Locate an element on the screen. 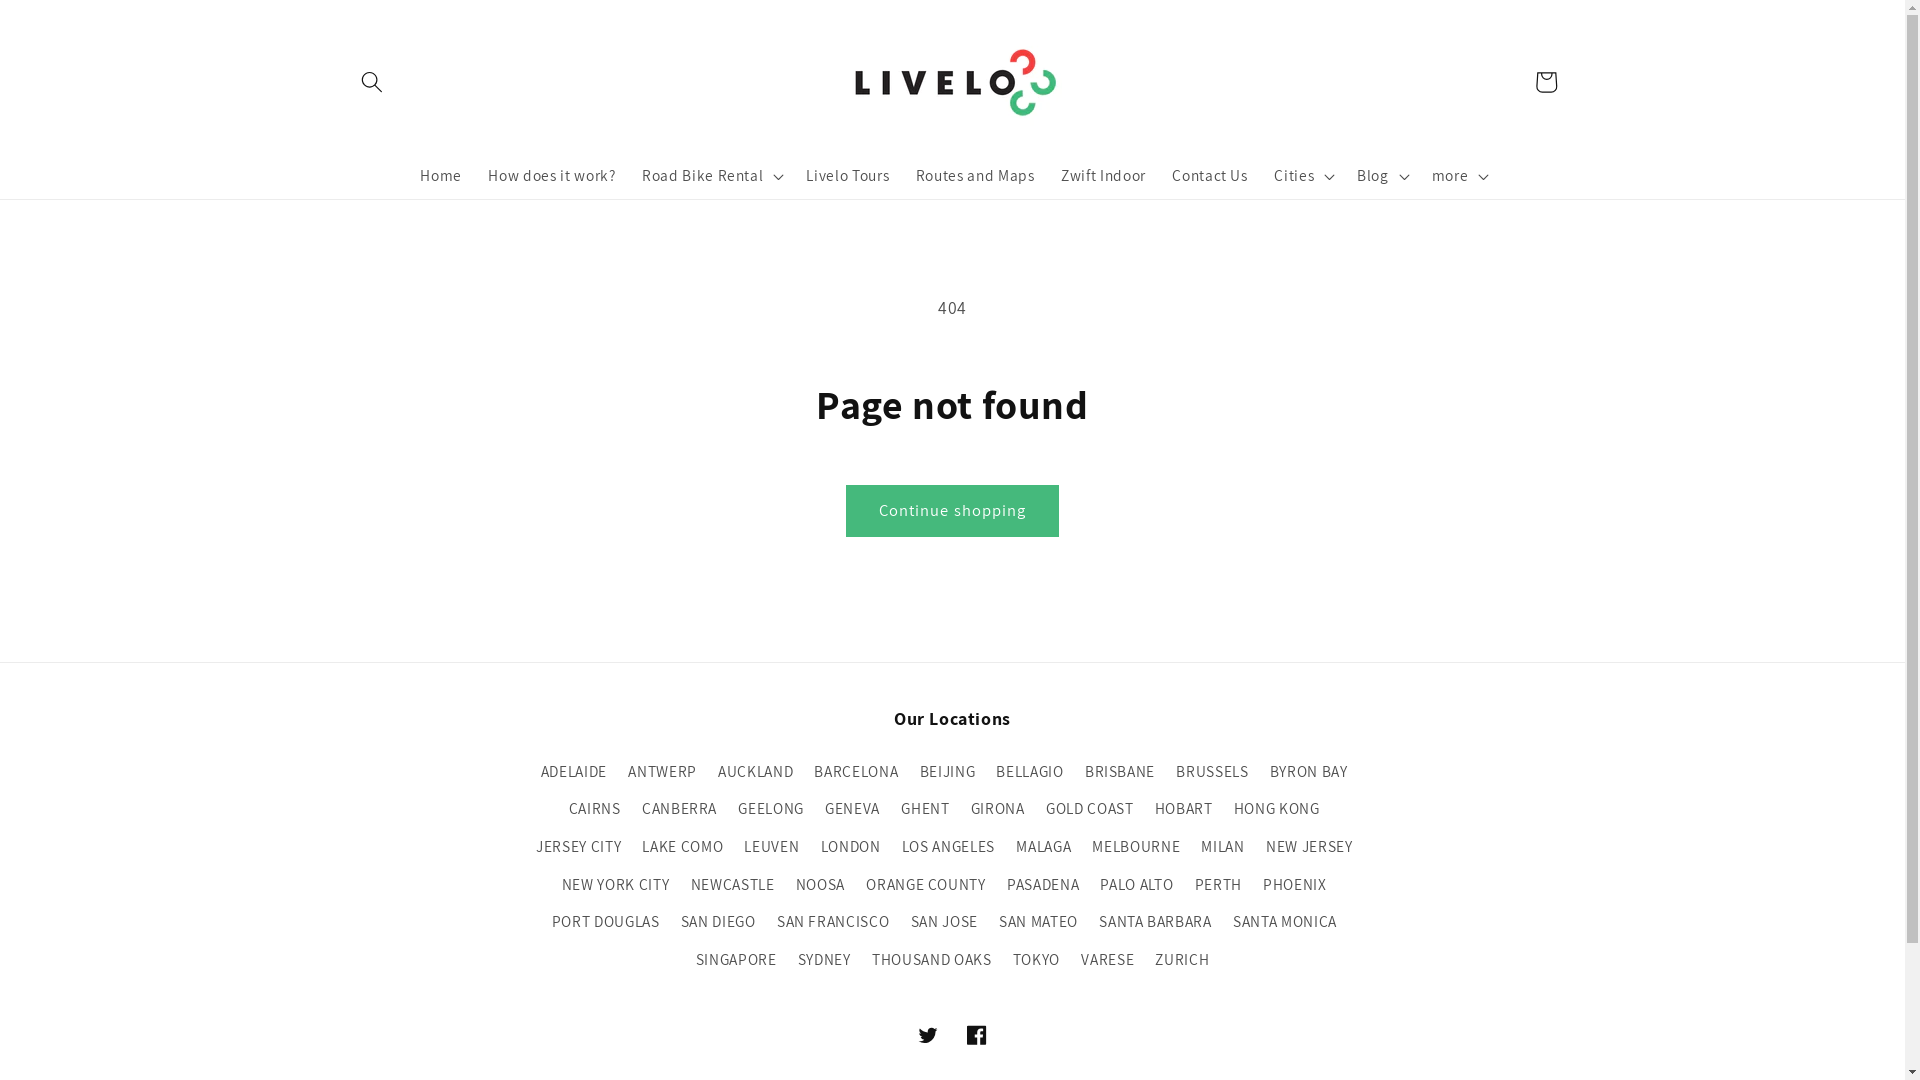 Image resolution: width=1920 pixels, height=1080 pixels. MALAGA is located at coordinates (1044, 847).